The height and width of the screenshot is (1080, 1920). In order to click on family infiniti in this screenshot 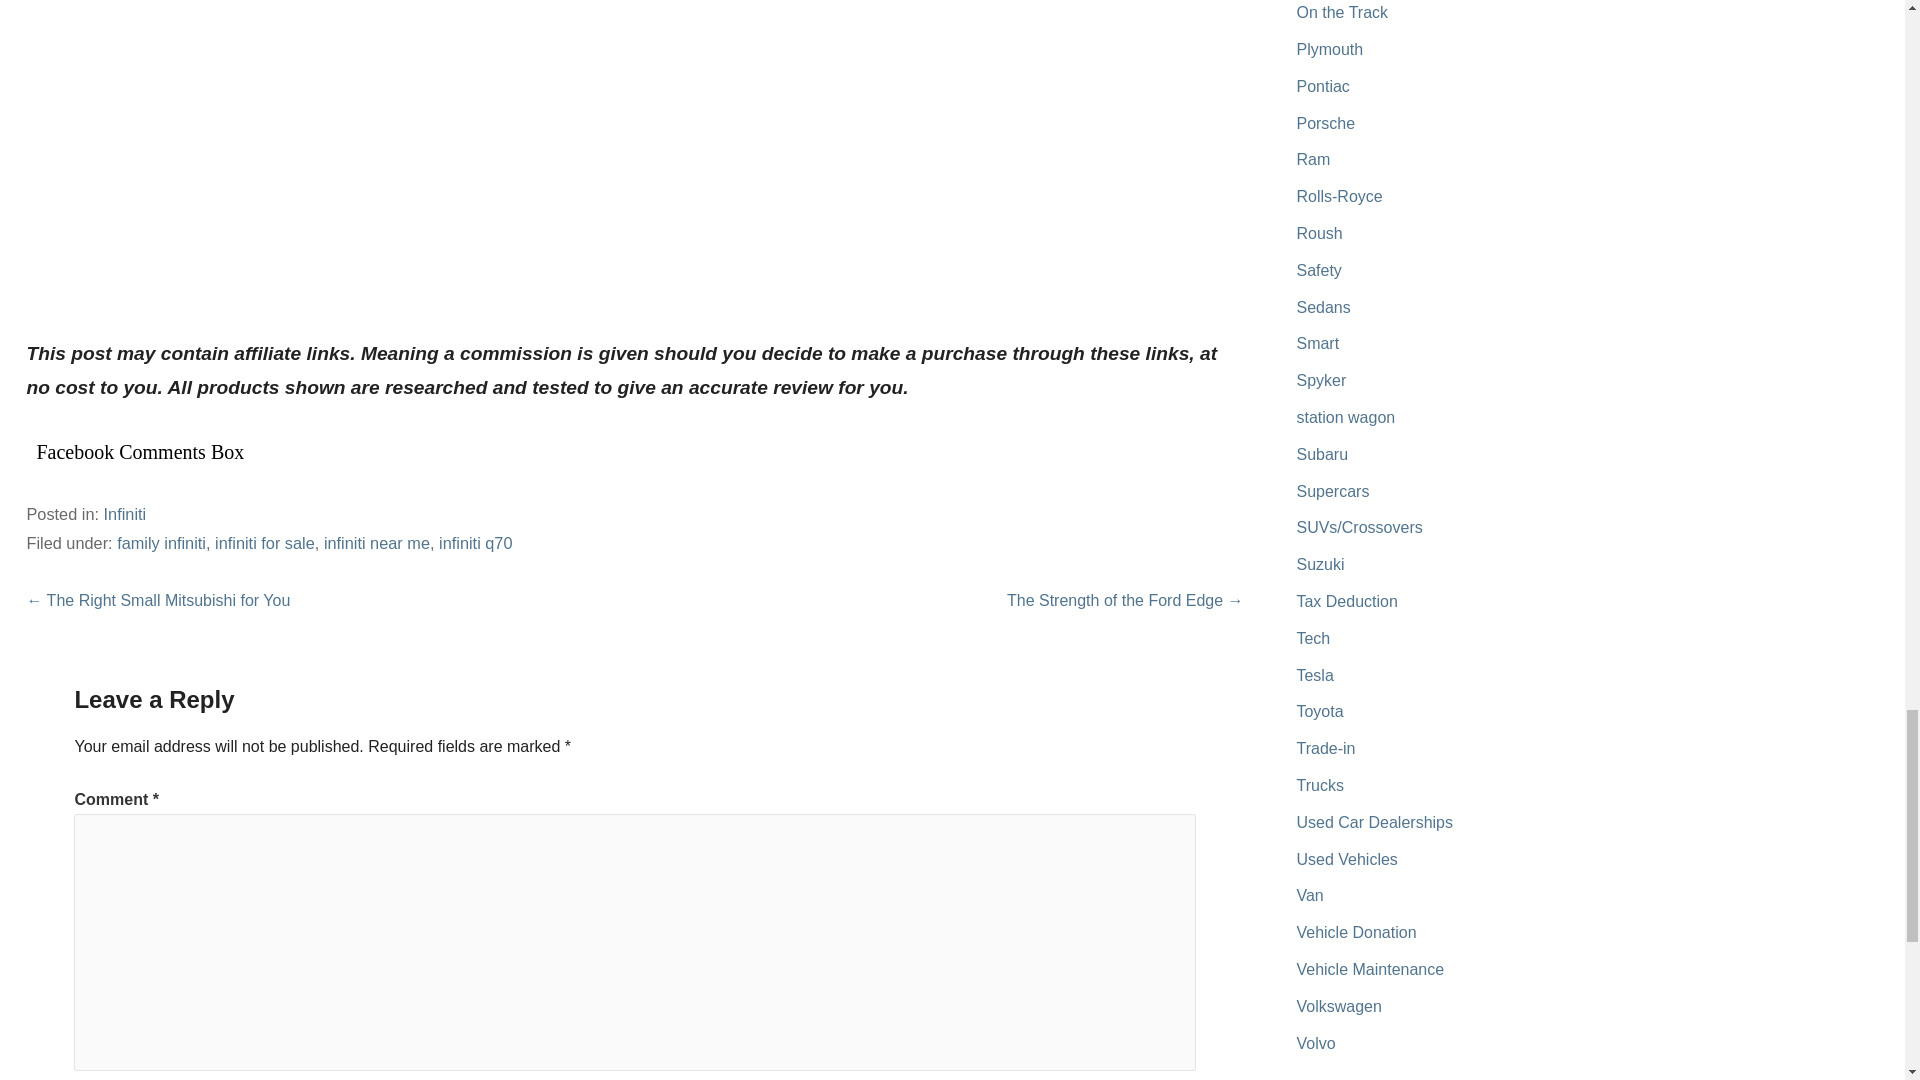, I will do `click(161, 542)`.